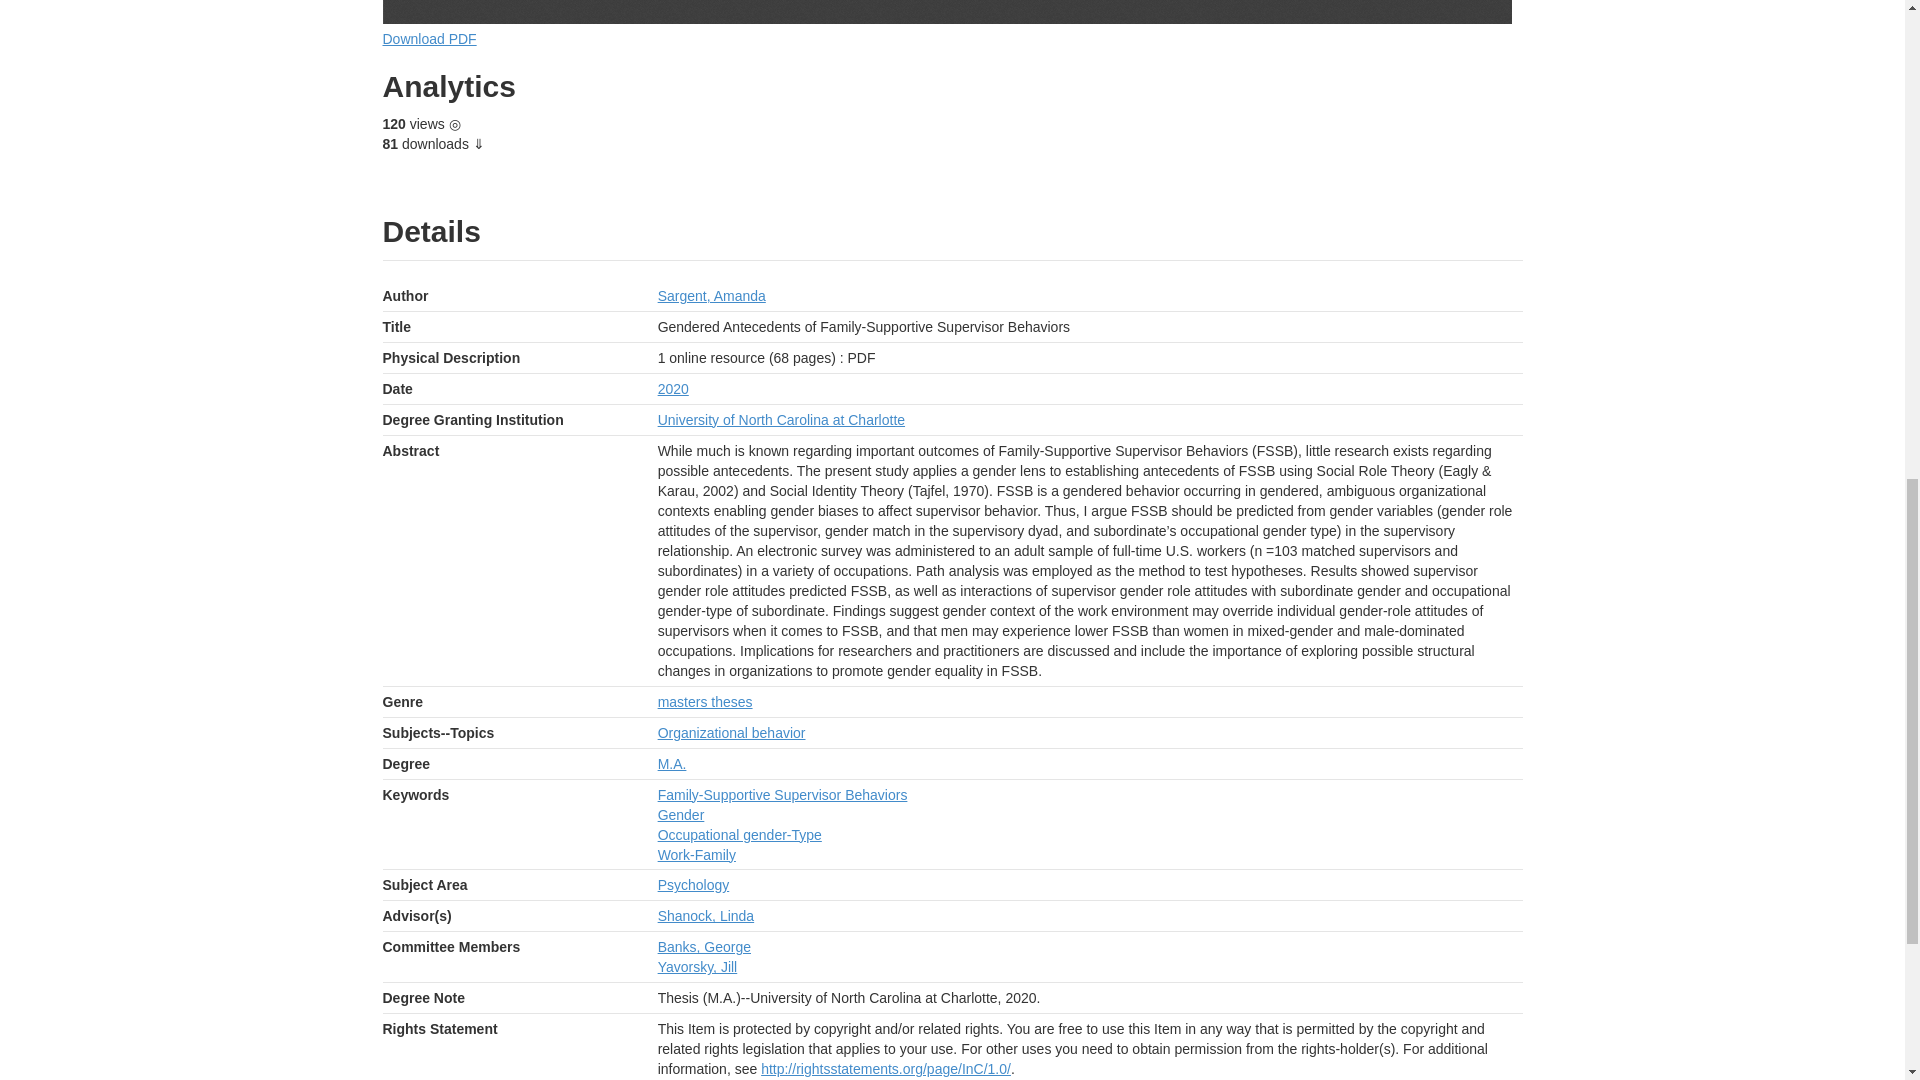 The image size is (1920, 1080). I want to click on Download PDF, so click(429, 39).